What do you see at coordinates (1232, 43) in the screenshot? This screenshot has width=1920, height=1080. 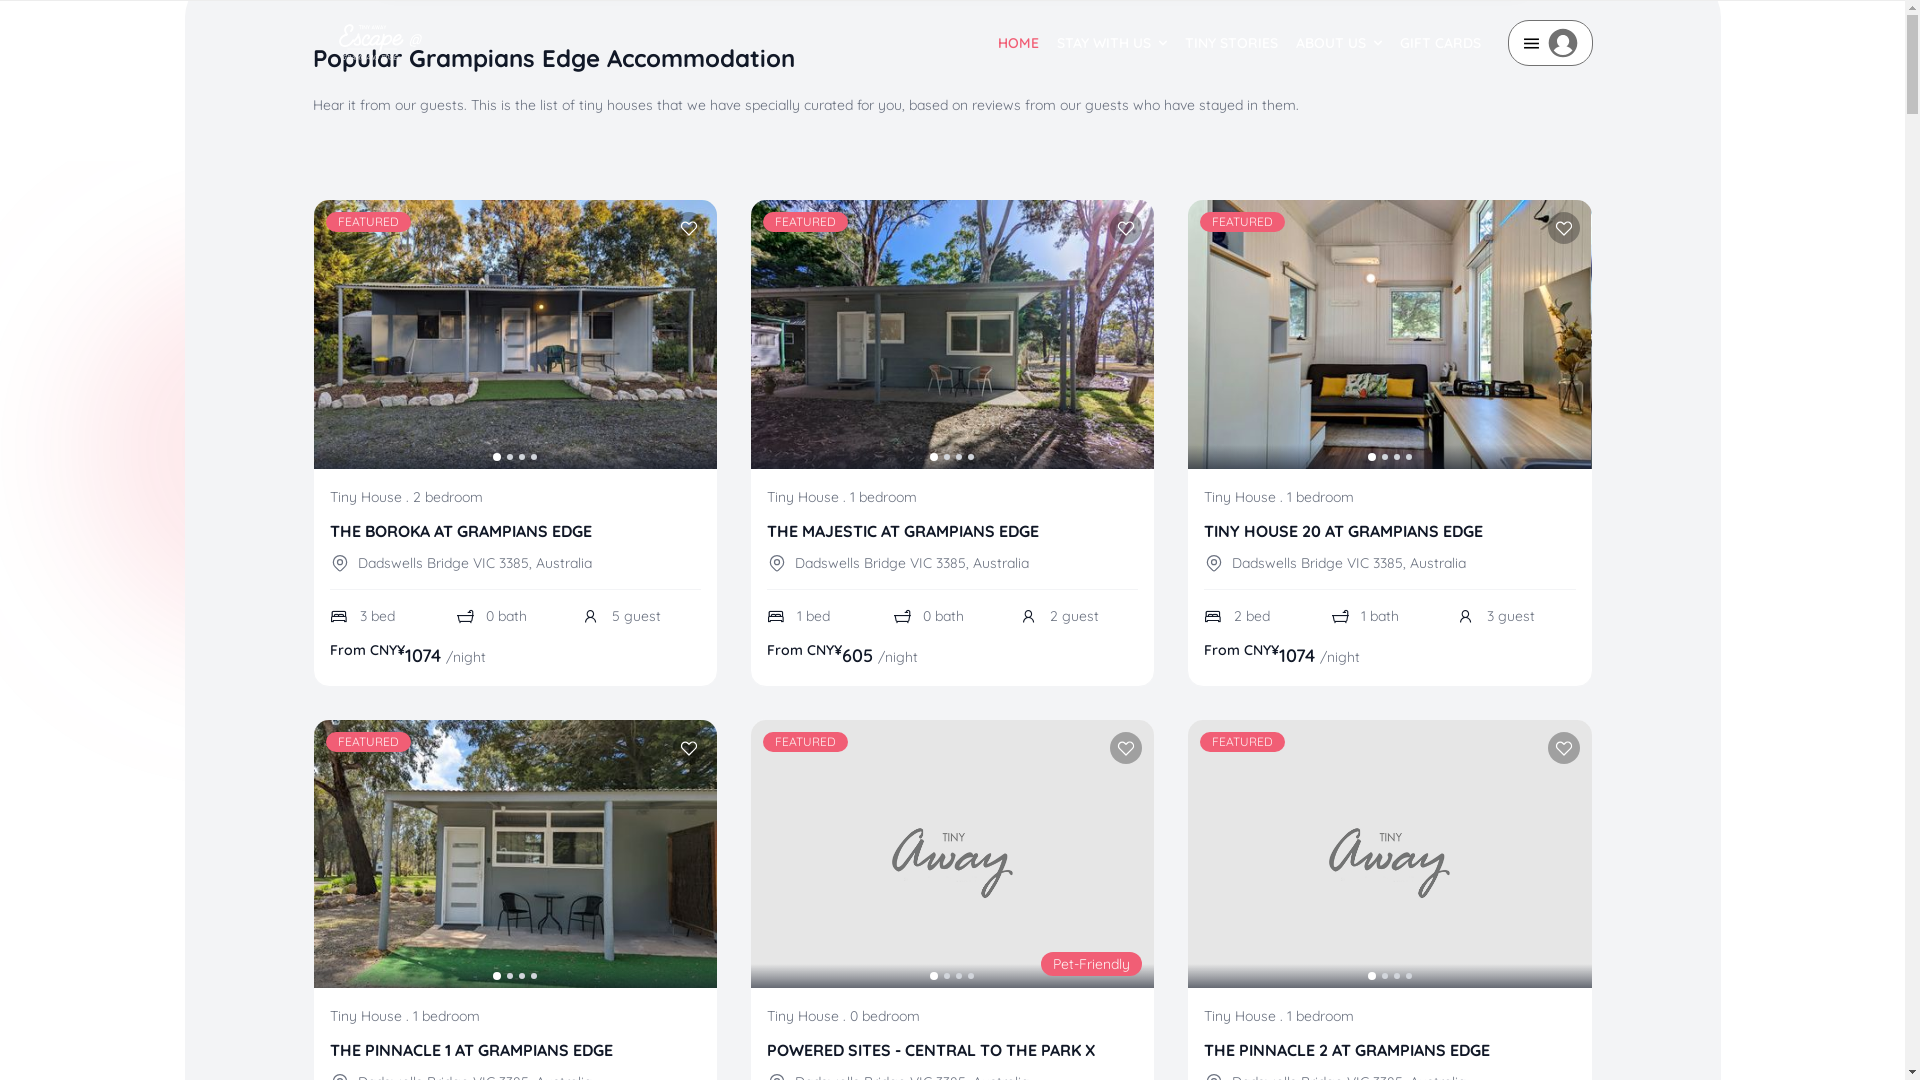 I see `TINY STORIES` at bounding box center [1232, 43].